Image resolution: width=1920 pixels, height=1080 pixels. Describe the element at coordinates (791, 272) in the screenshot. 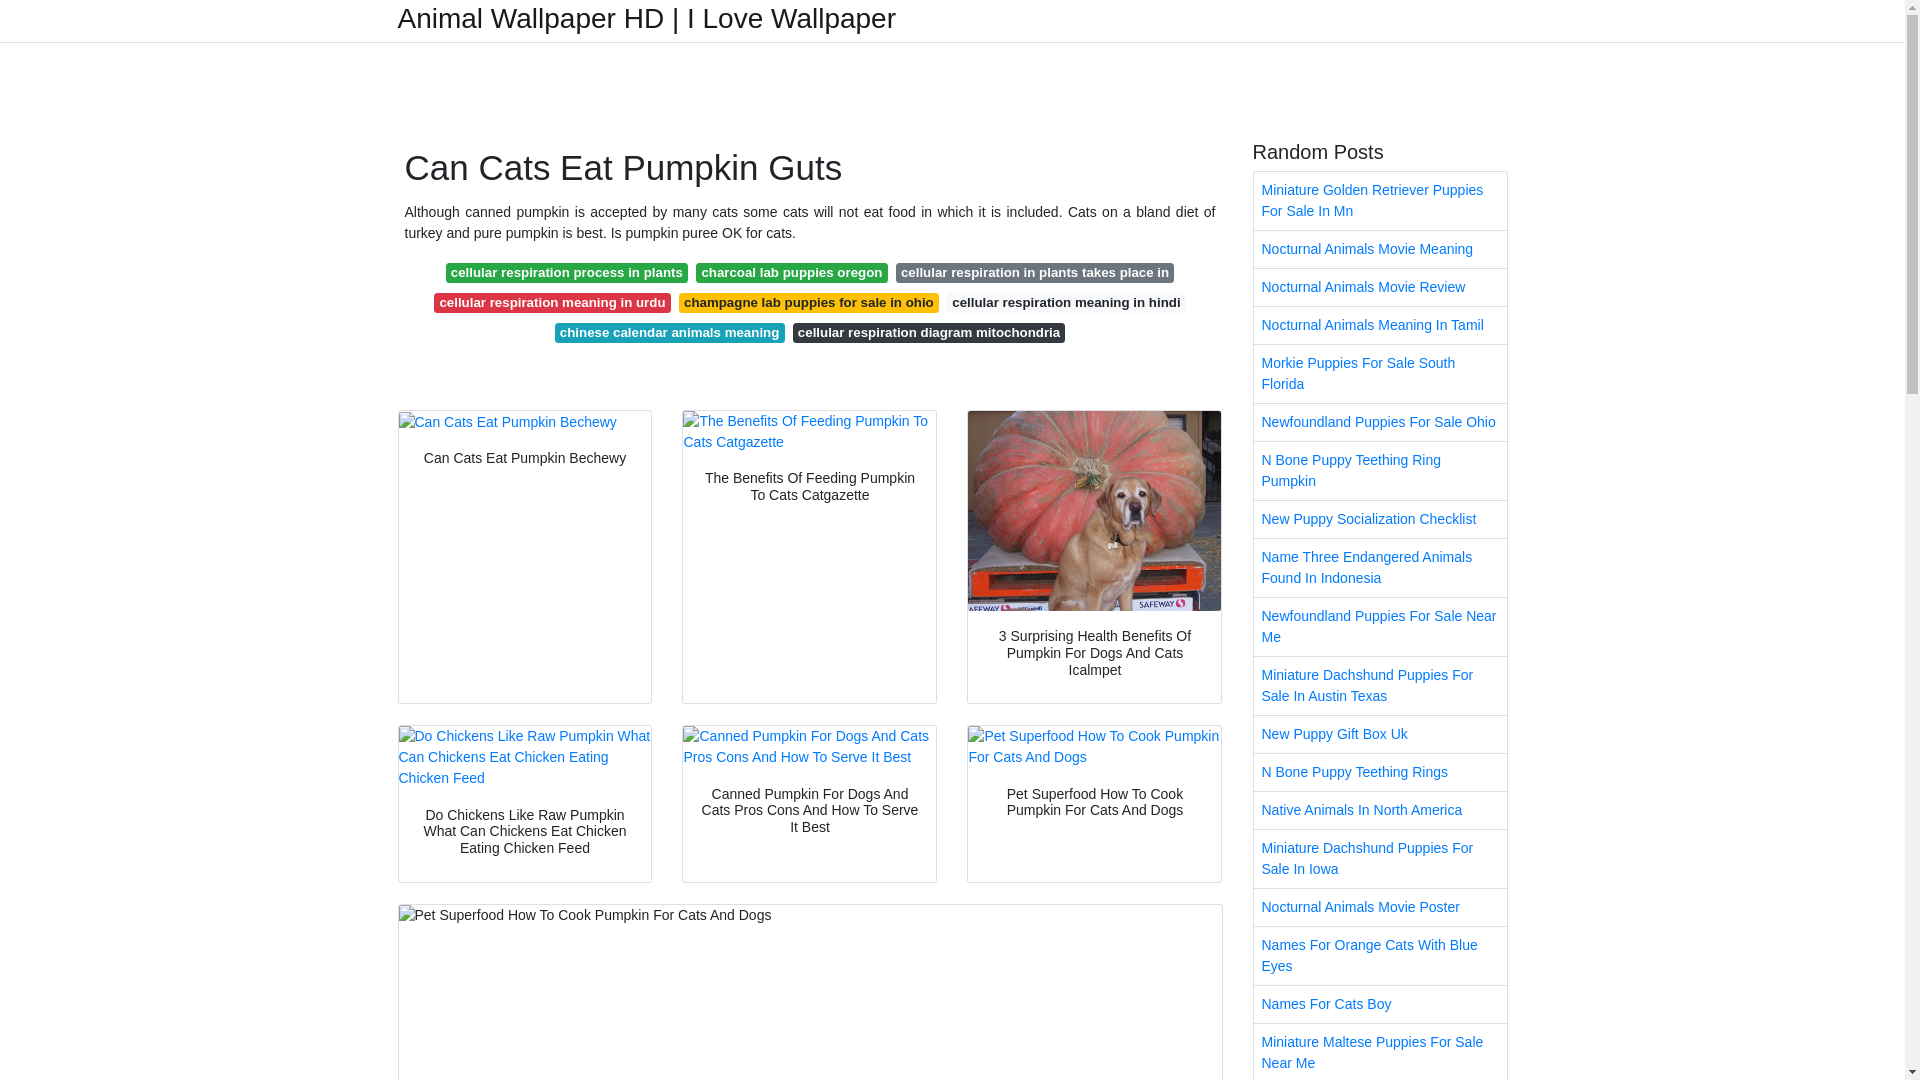

I see `charcoal lab puppies oregon` at that location.